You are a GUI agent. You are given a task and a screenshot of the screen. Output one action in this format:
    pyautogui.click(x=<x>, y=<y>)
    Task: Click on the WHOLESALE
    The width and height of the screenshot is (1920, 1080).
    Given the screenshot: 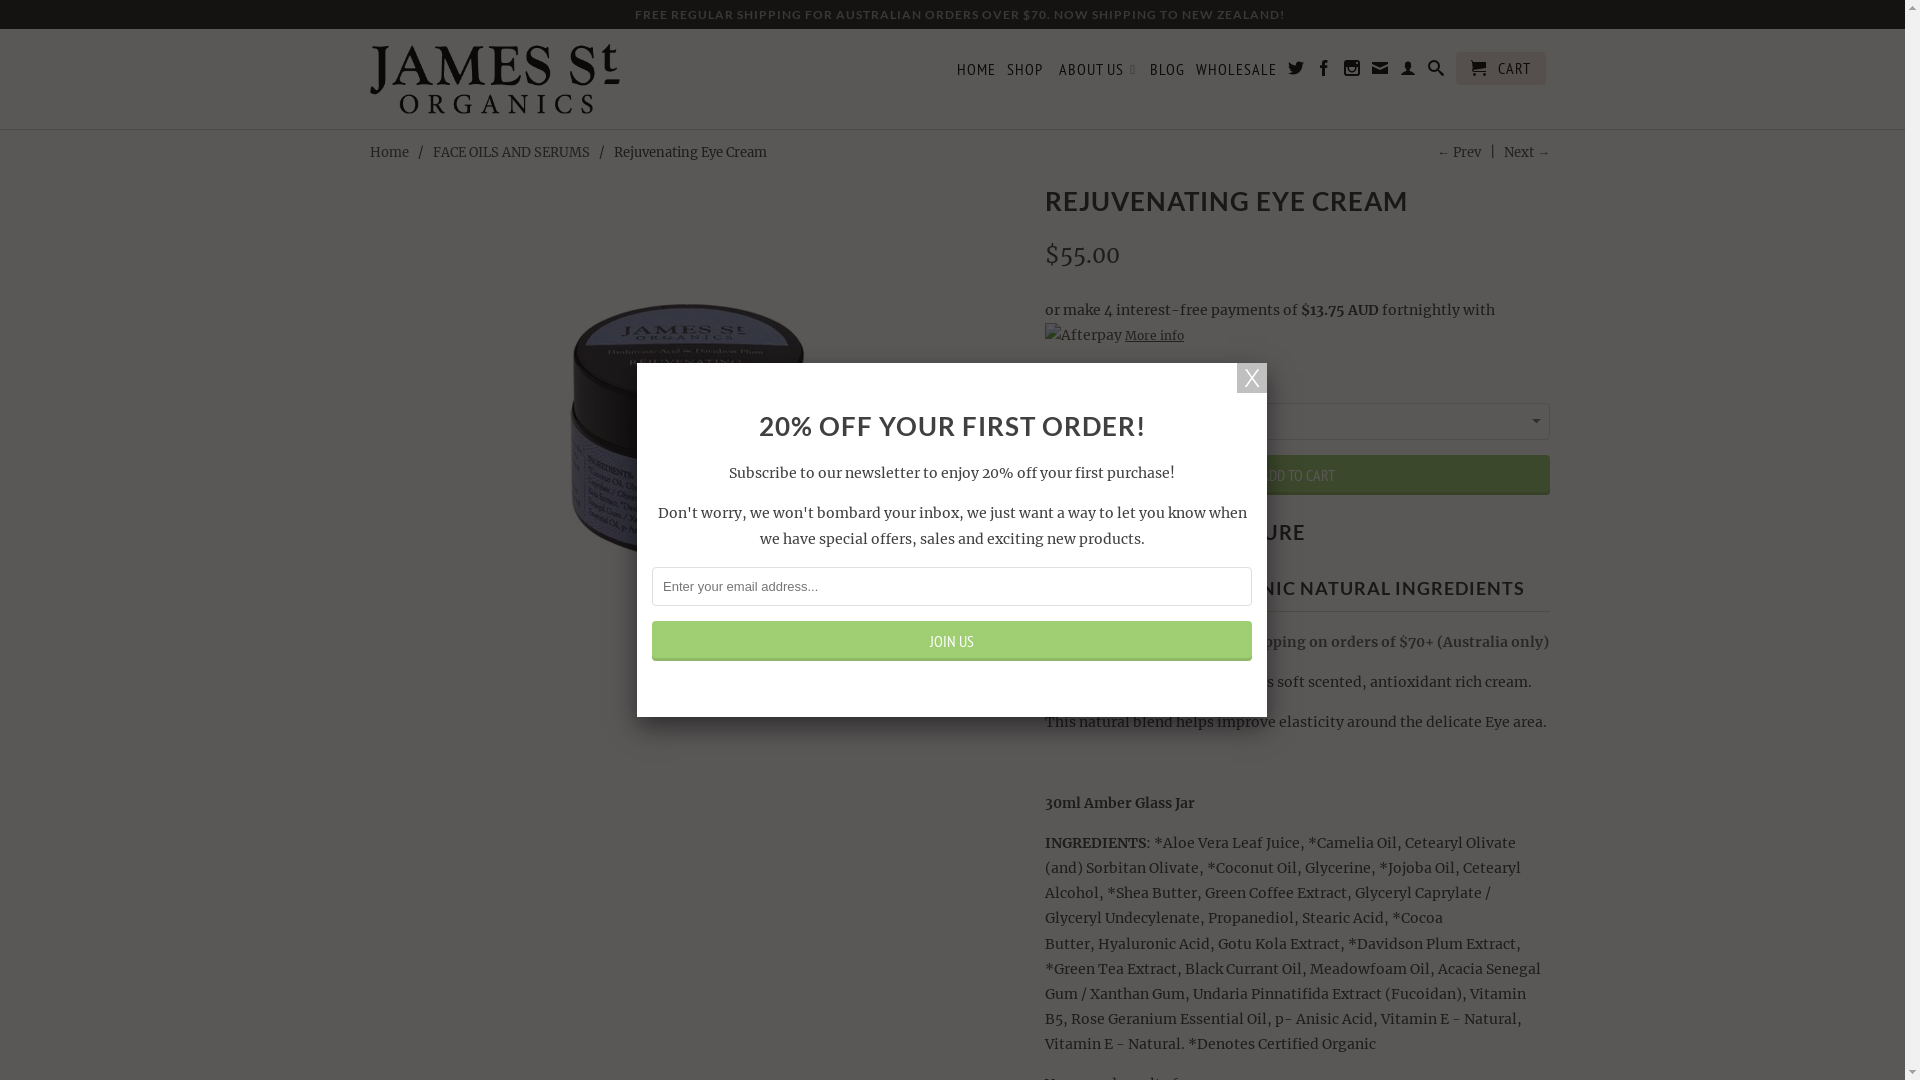 What is the action you would take?
    pyautogui.click(x=1236, y=73)
    